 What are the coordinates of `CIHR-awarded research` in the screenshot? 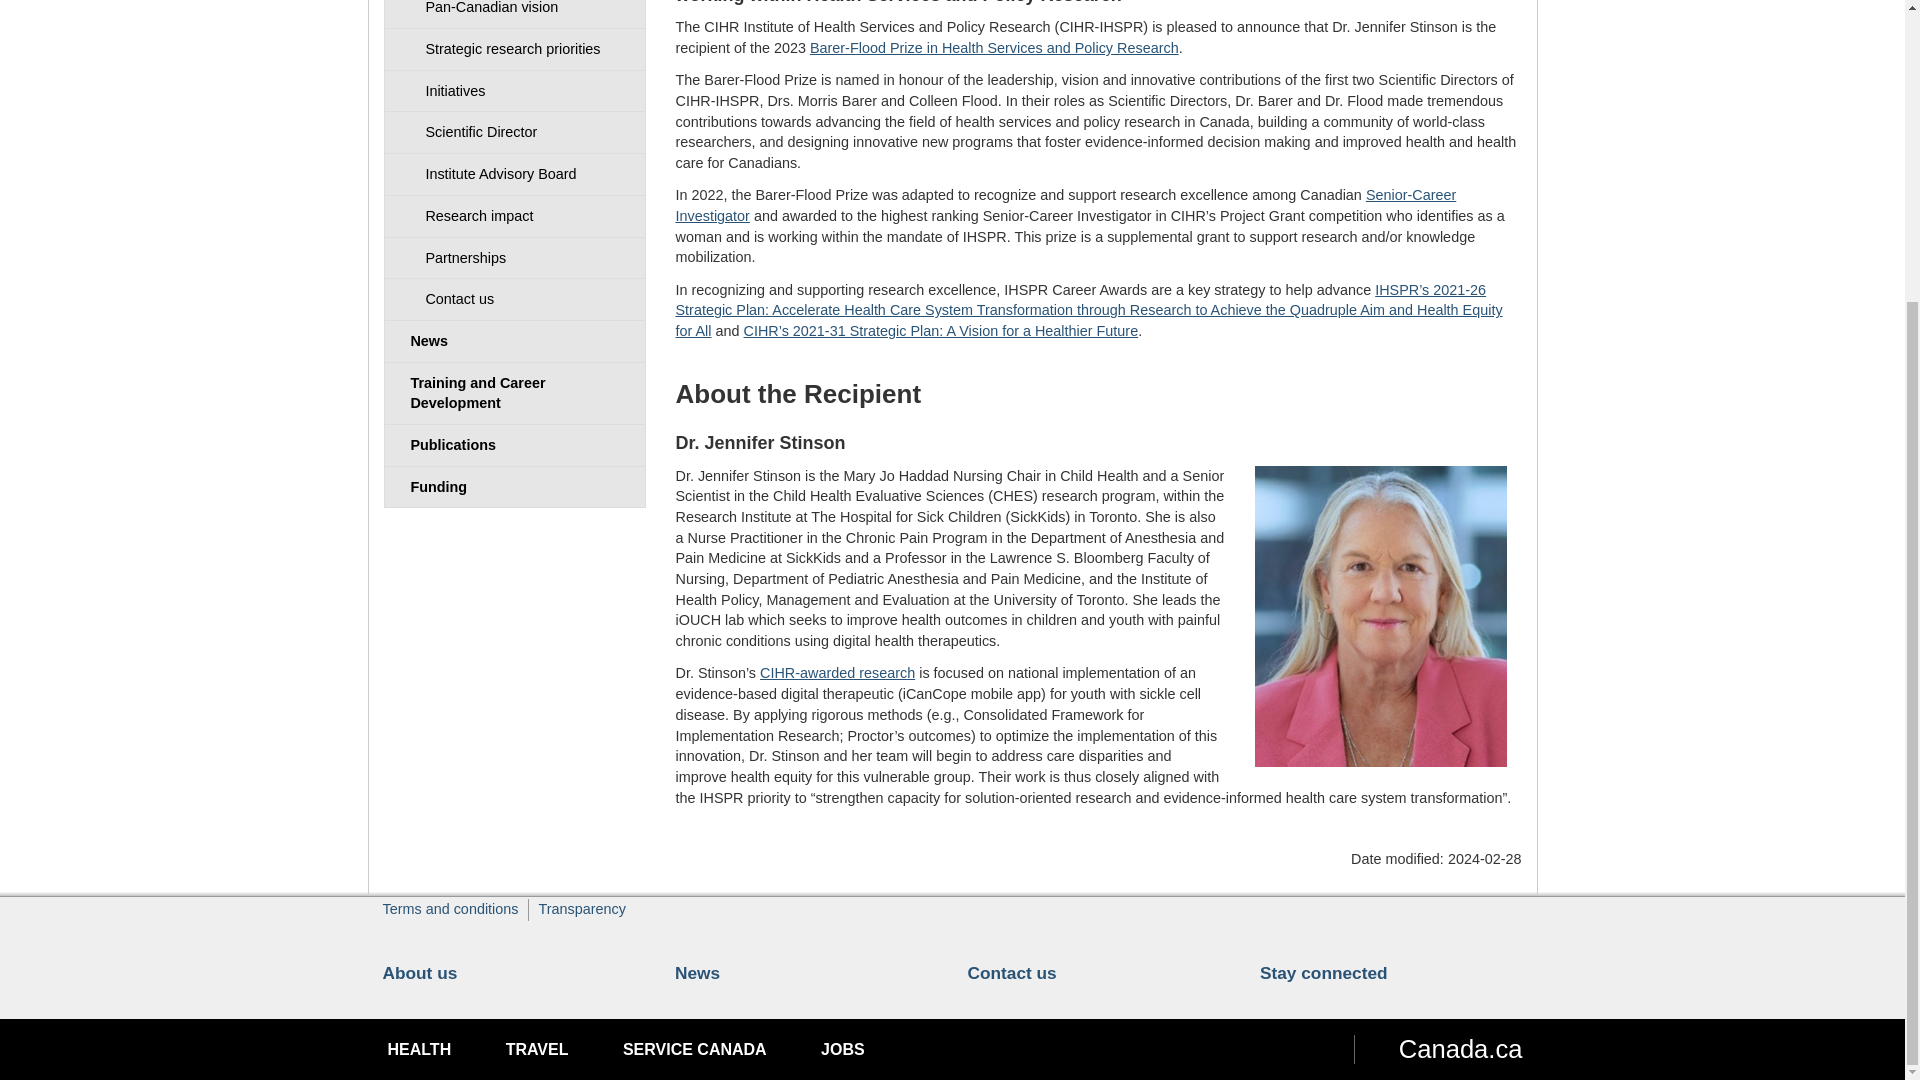 It's located at (838, 673).